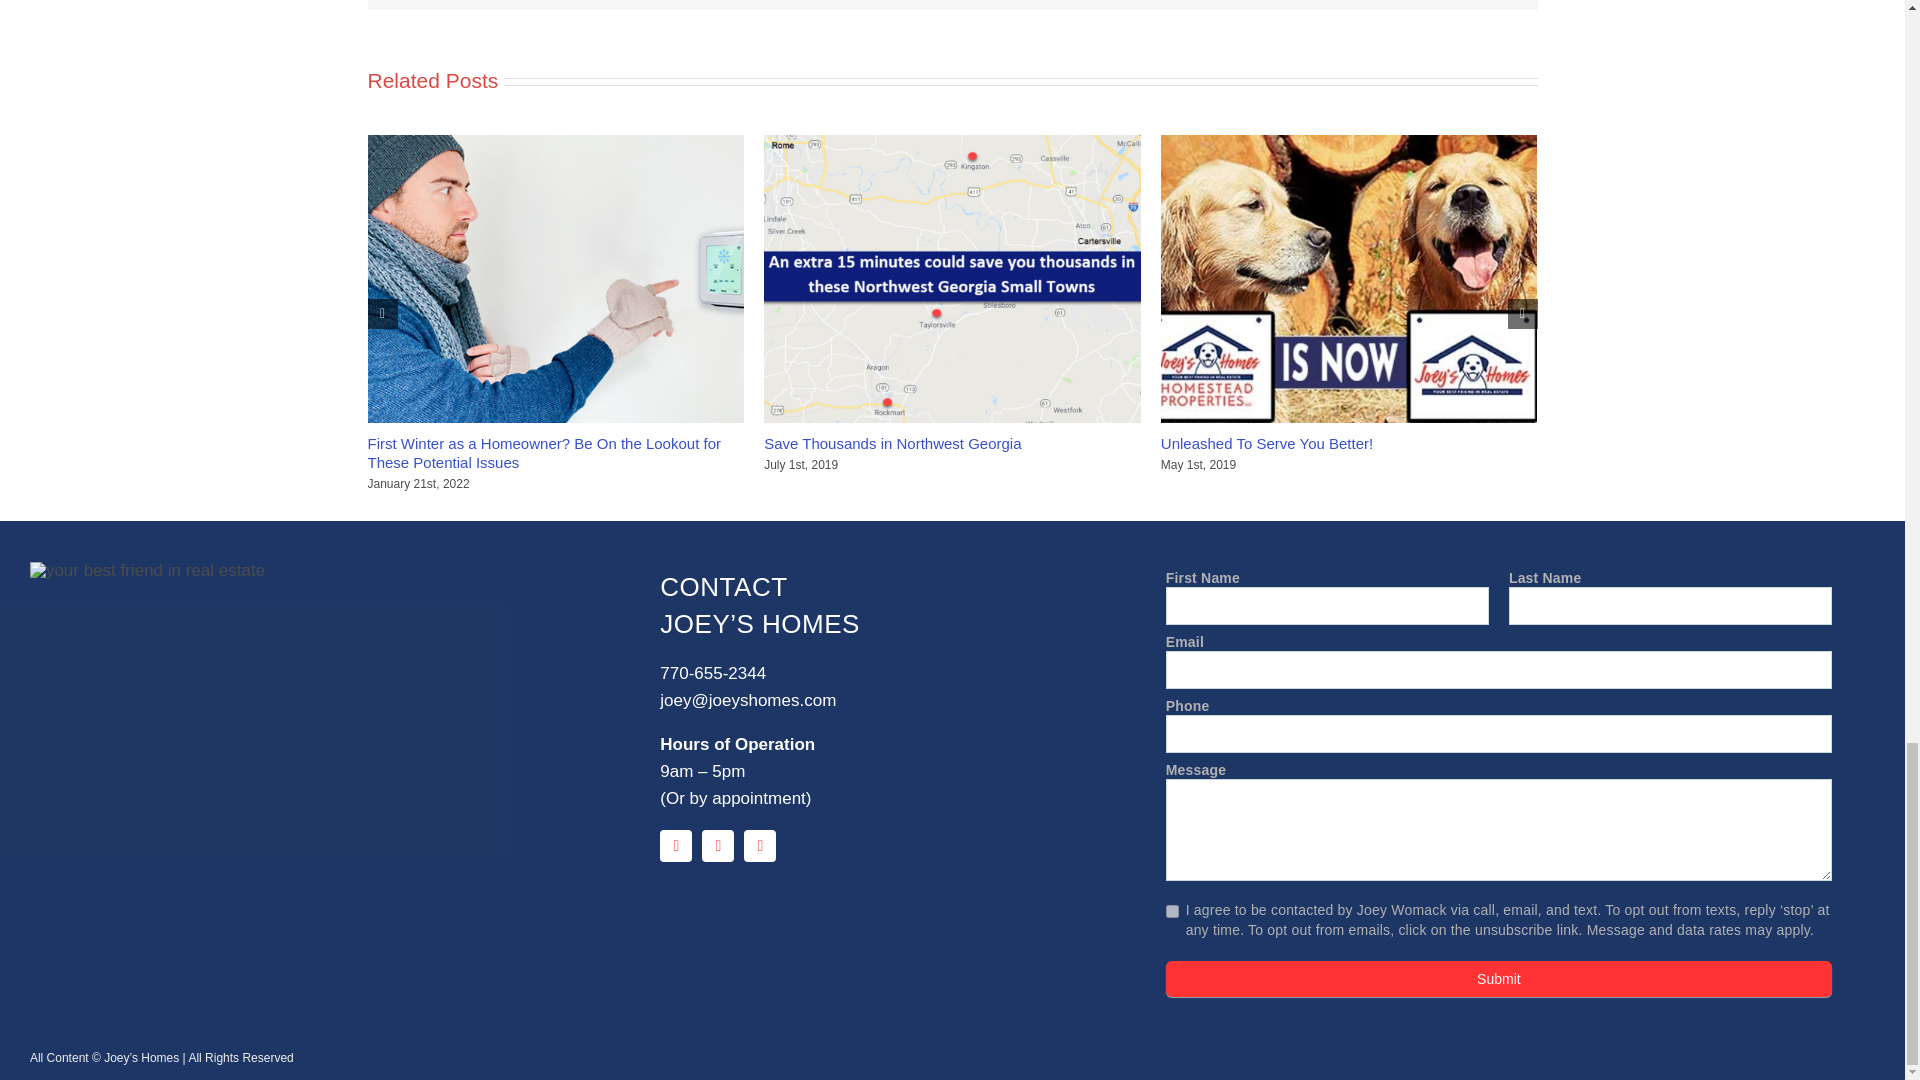 The image size is (1920, 1080). What do you see at coordinates (892, 444) in the screenshot?
I see `Save Thousands in Northwest Georgia` at bounding box center [892, 444].